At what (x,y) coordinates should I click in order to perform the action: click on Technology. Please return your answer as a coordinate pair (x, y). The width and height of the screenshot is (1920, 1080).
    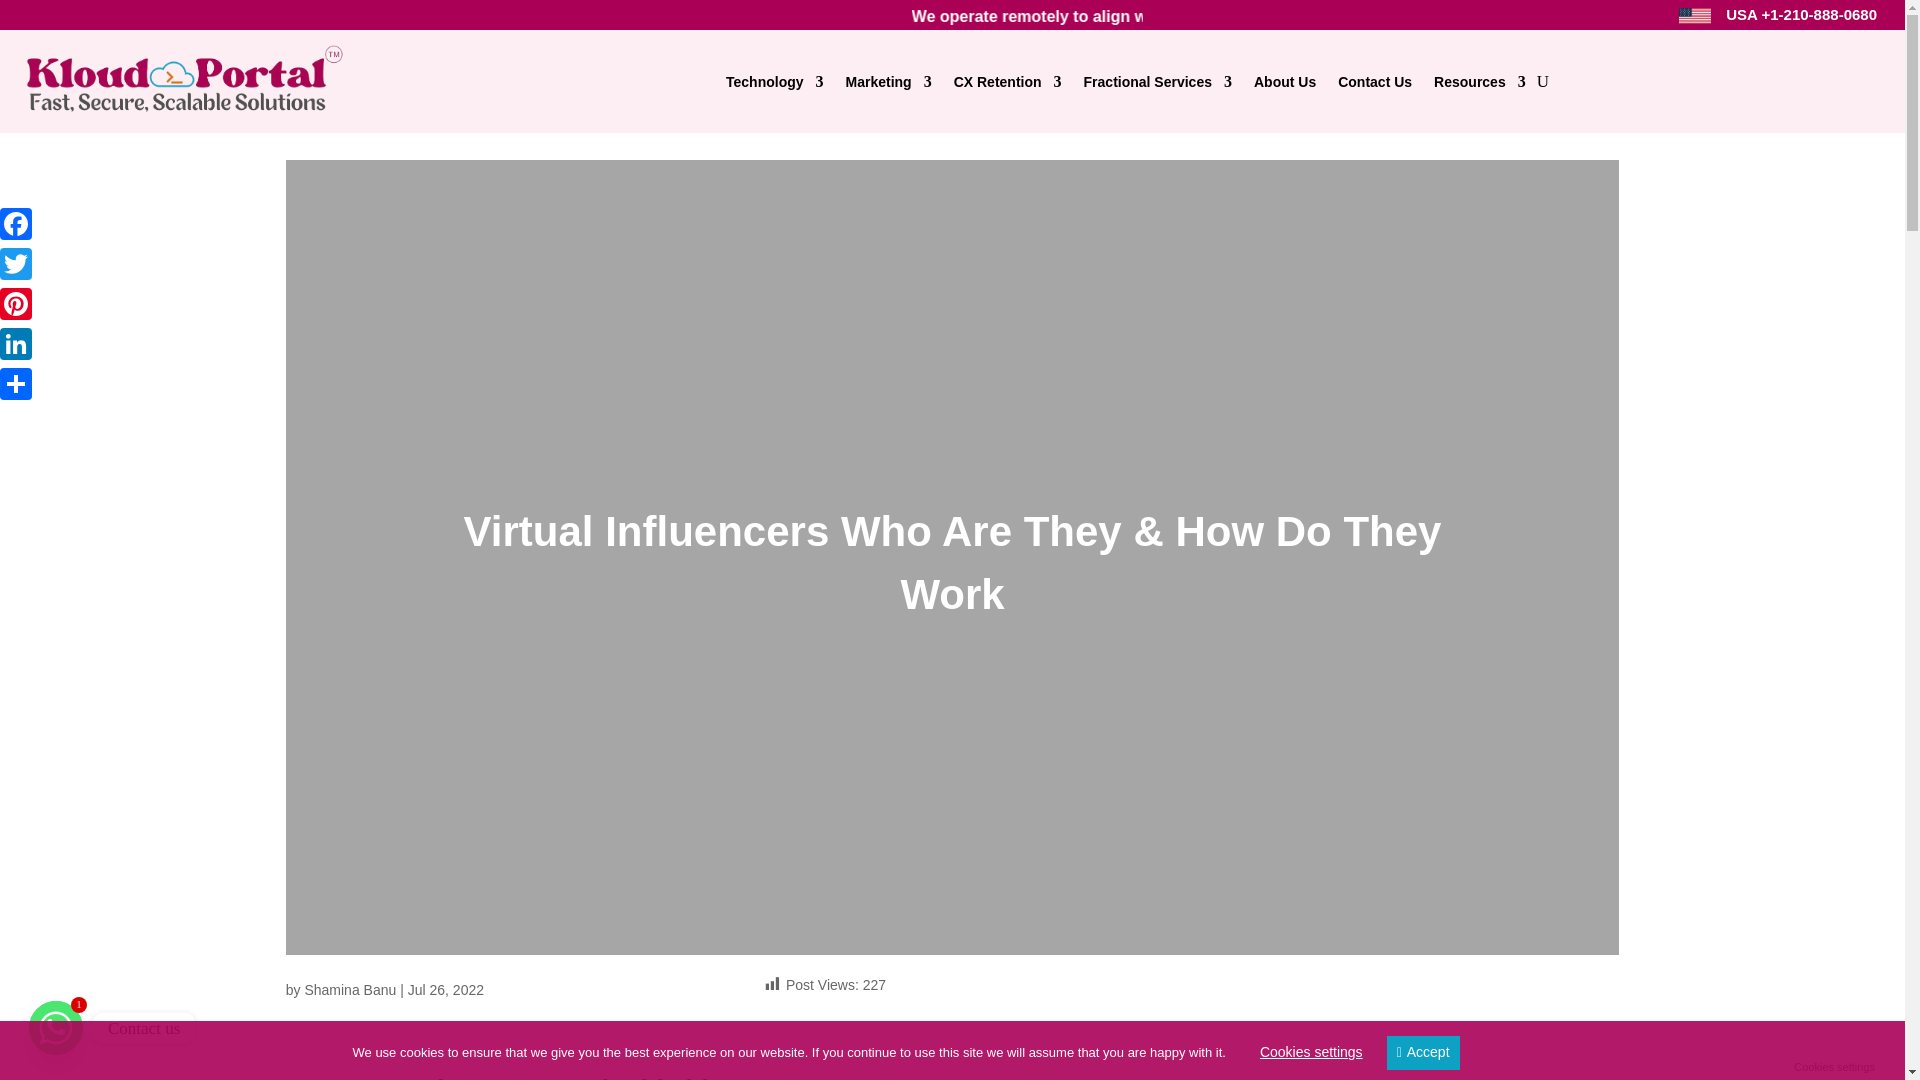
    Looking at the image, I should click on (774, 81).